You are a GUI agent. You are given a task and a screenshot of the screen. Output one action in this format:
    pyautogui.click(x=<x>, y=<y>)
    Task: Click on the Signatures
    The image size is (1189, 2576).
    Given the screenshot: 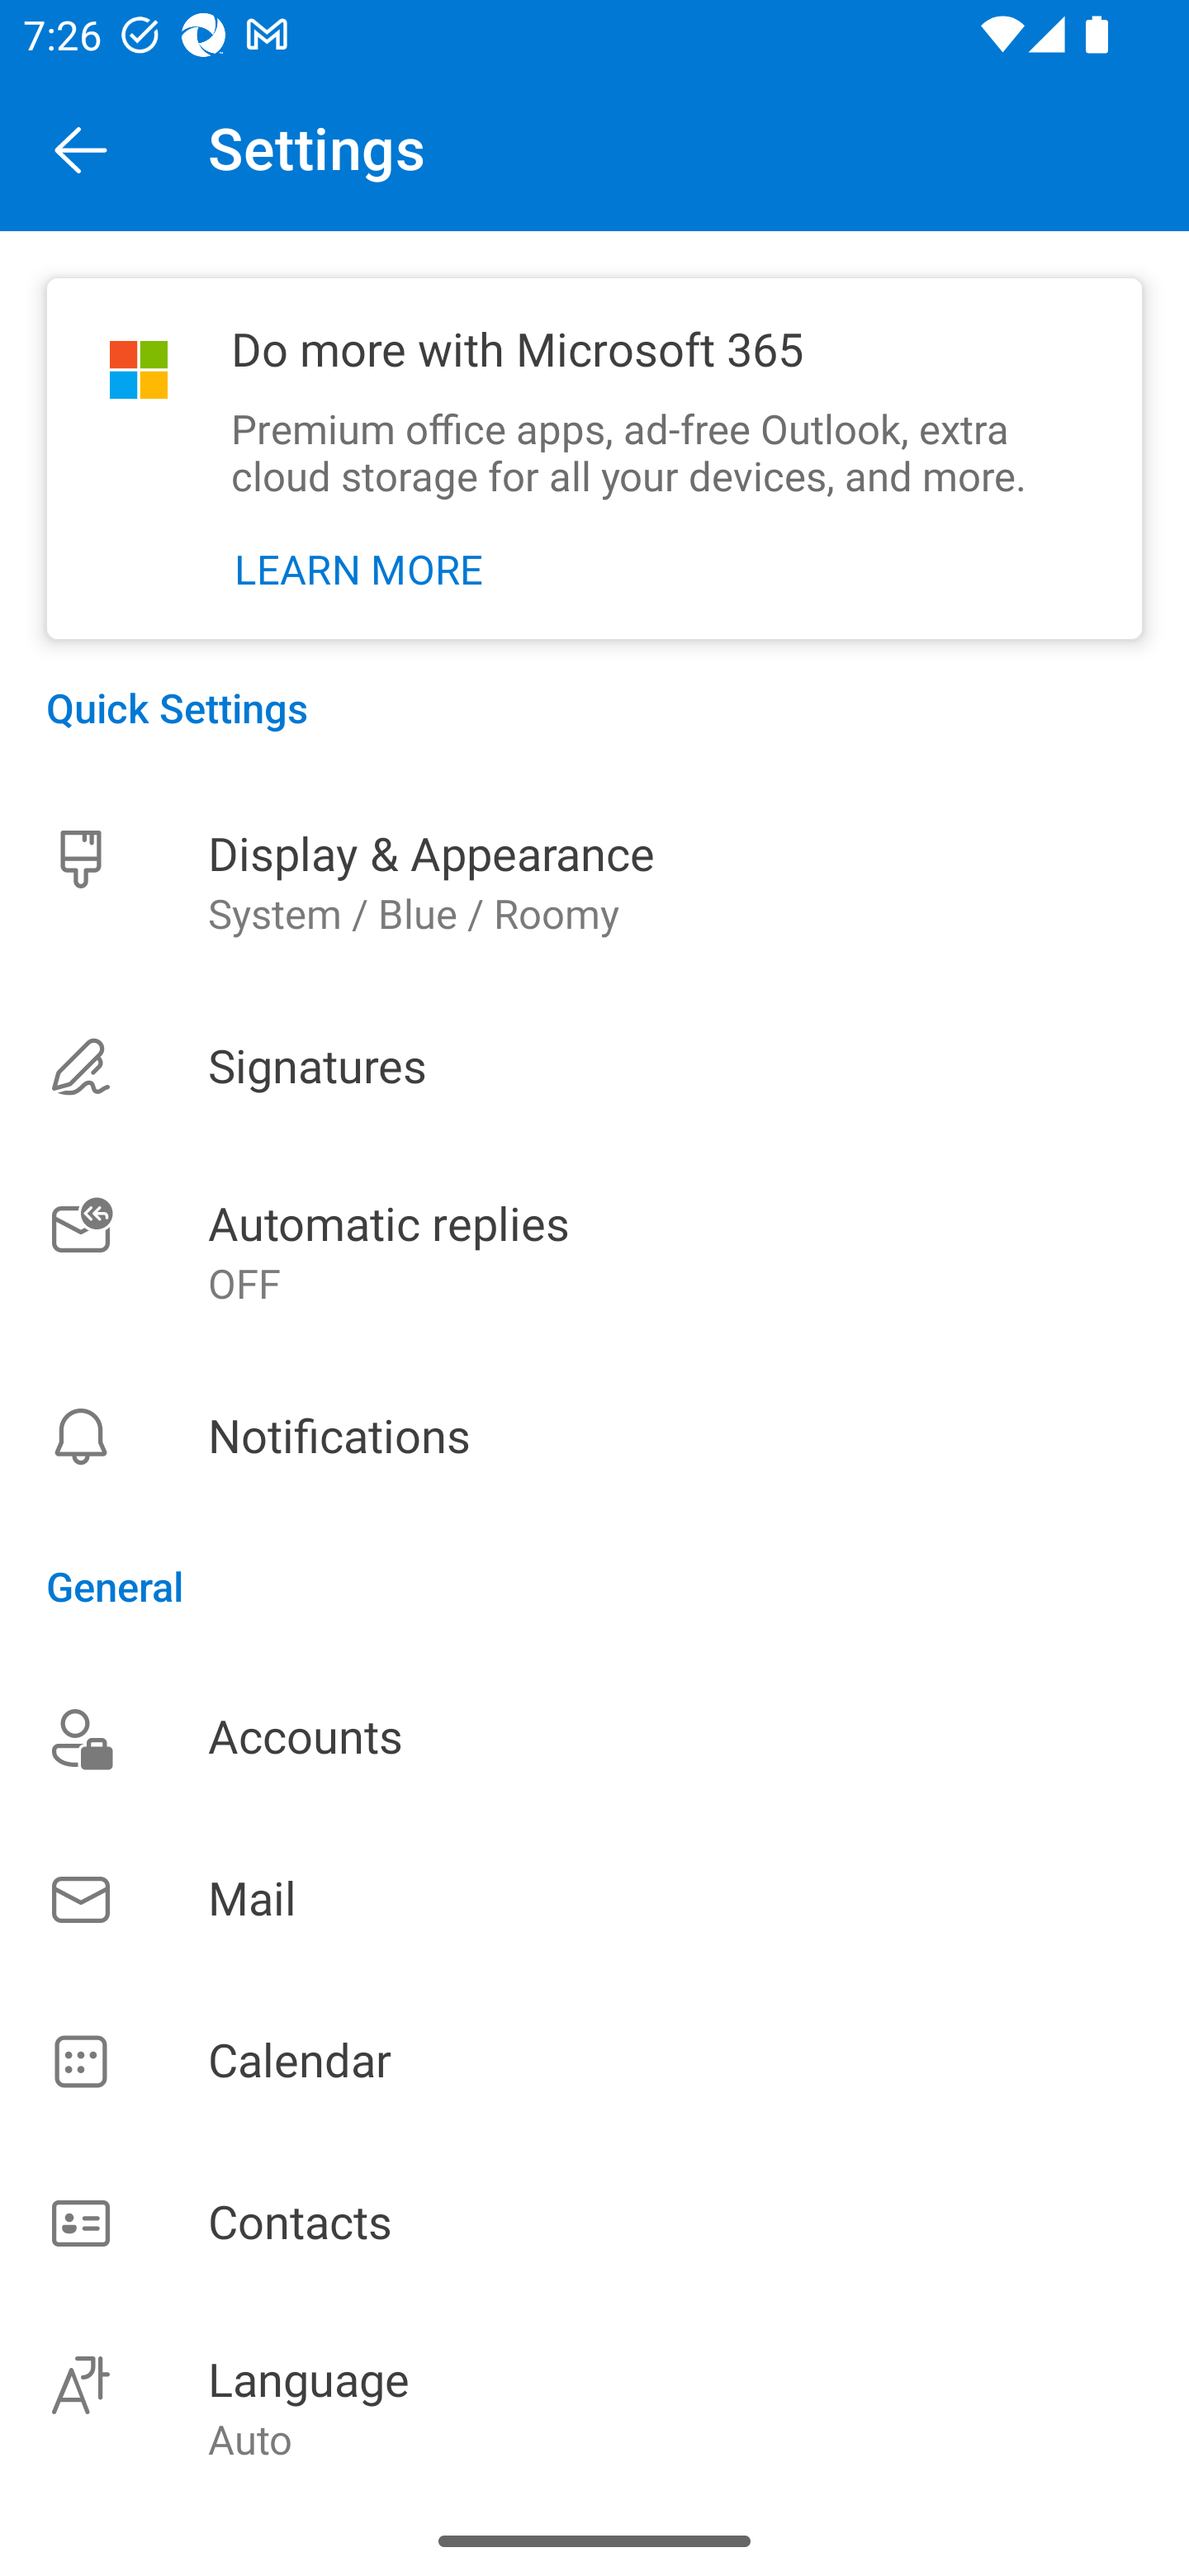 What is the action you would take?
    pyautogui.click(x=594, y=1067)
    